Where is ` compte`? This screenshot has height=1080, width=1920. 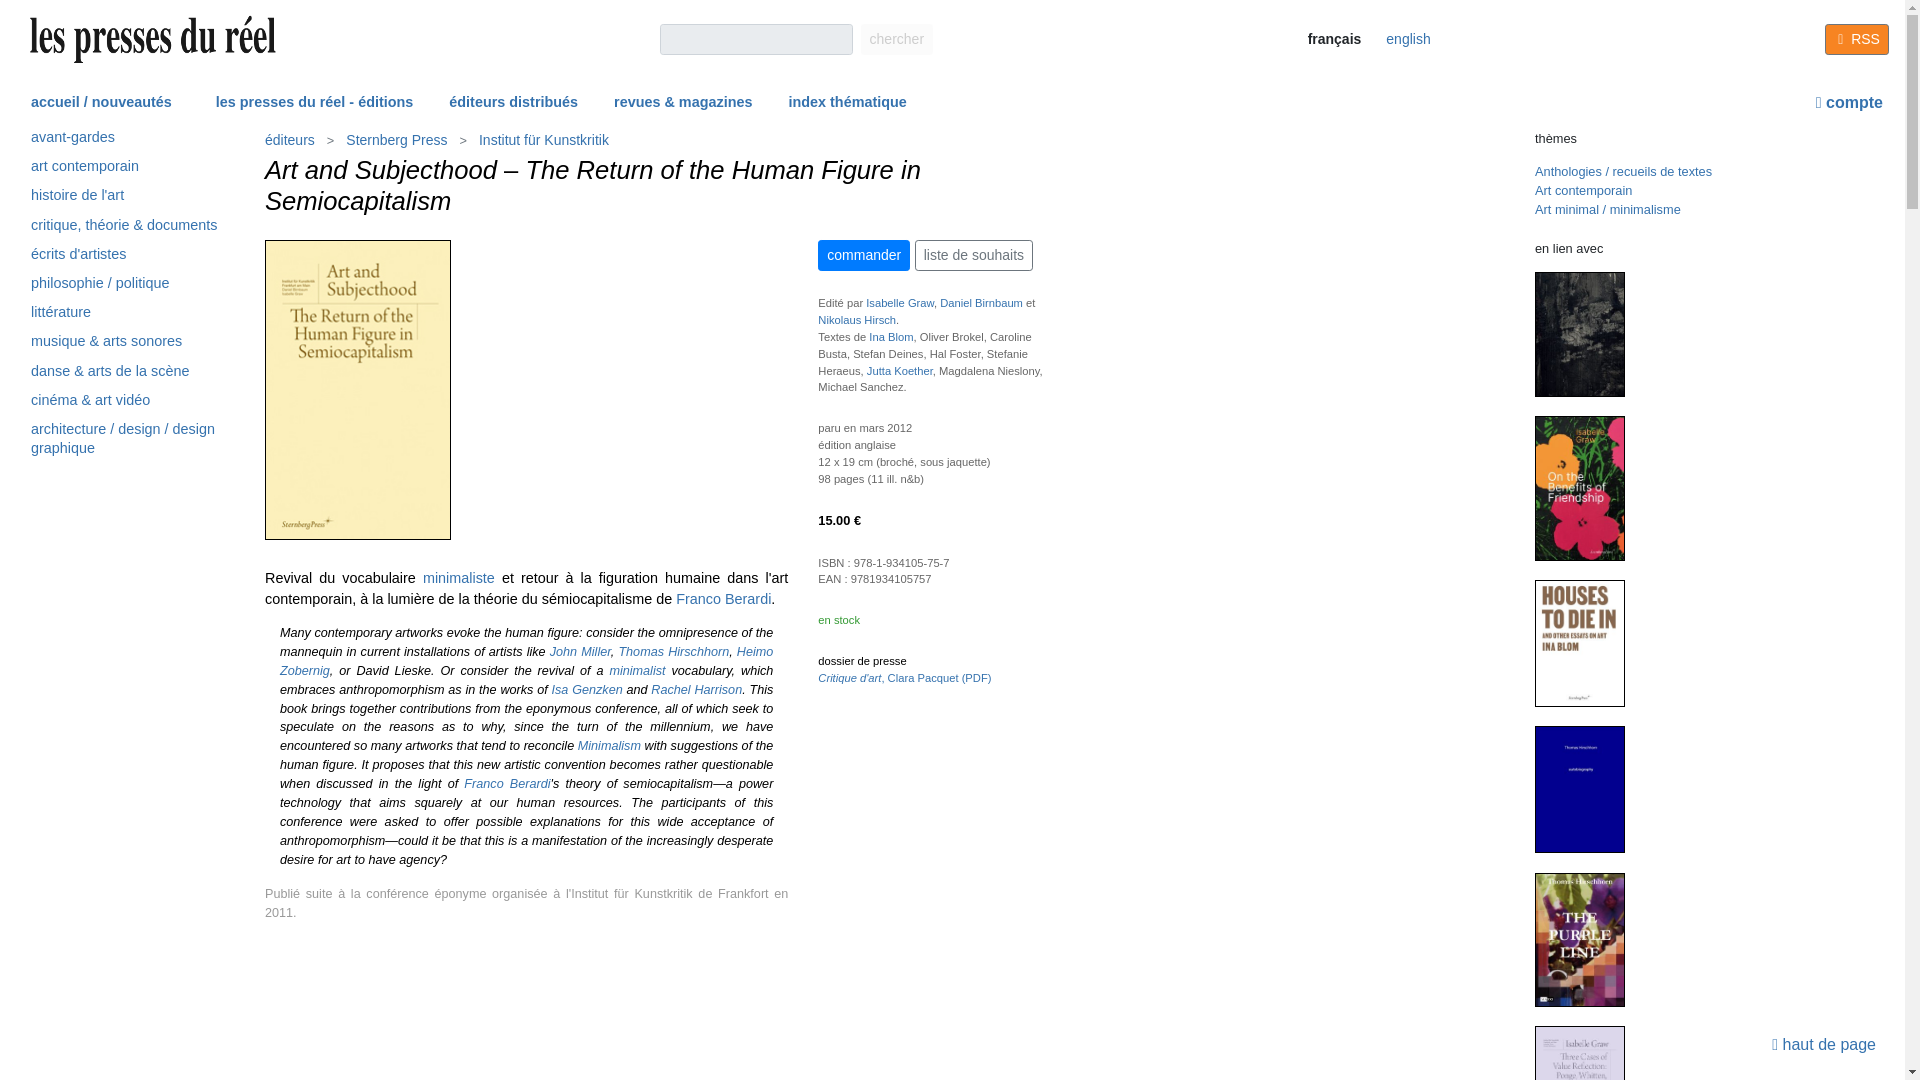
 compte is located at coordinates (1850, 102).